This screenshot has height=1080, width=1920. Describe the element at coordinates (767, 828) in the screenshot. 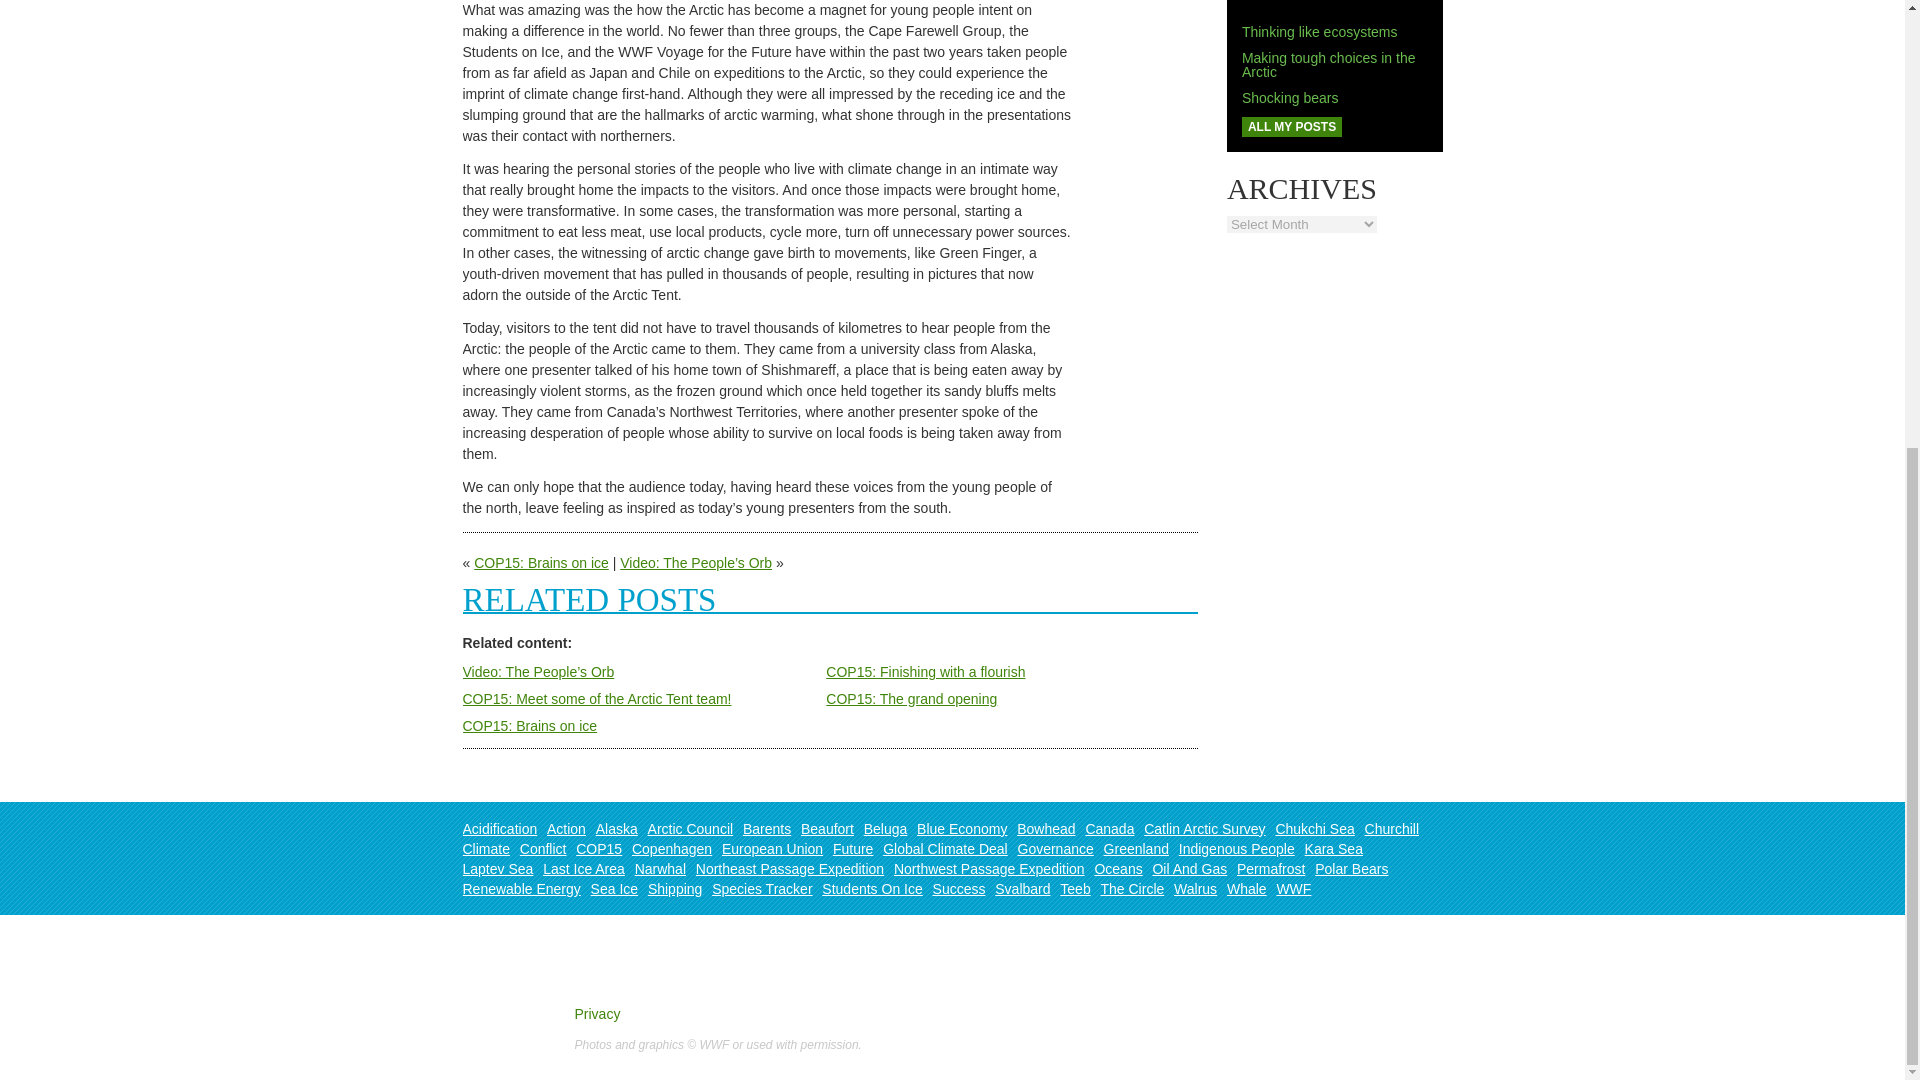

I see `Barents` at that location.